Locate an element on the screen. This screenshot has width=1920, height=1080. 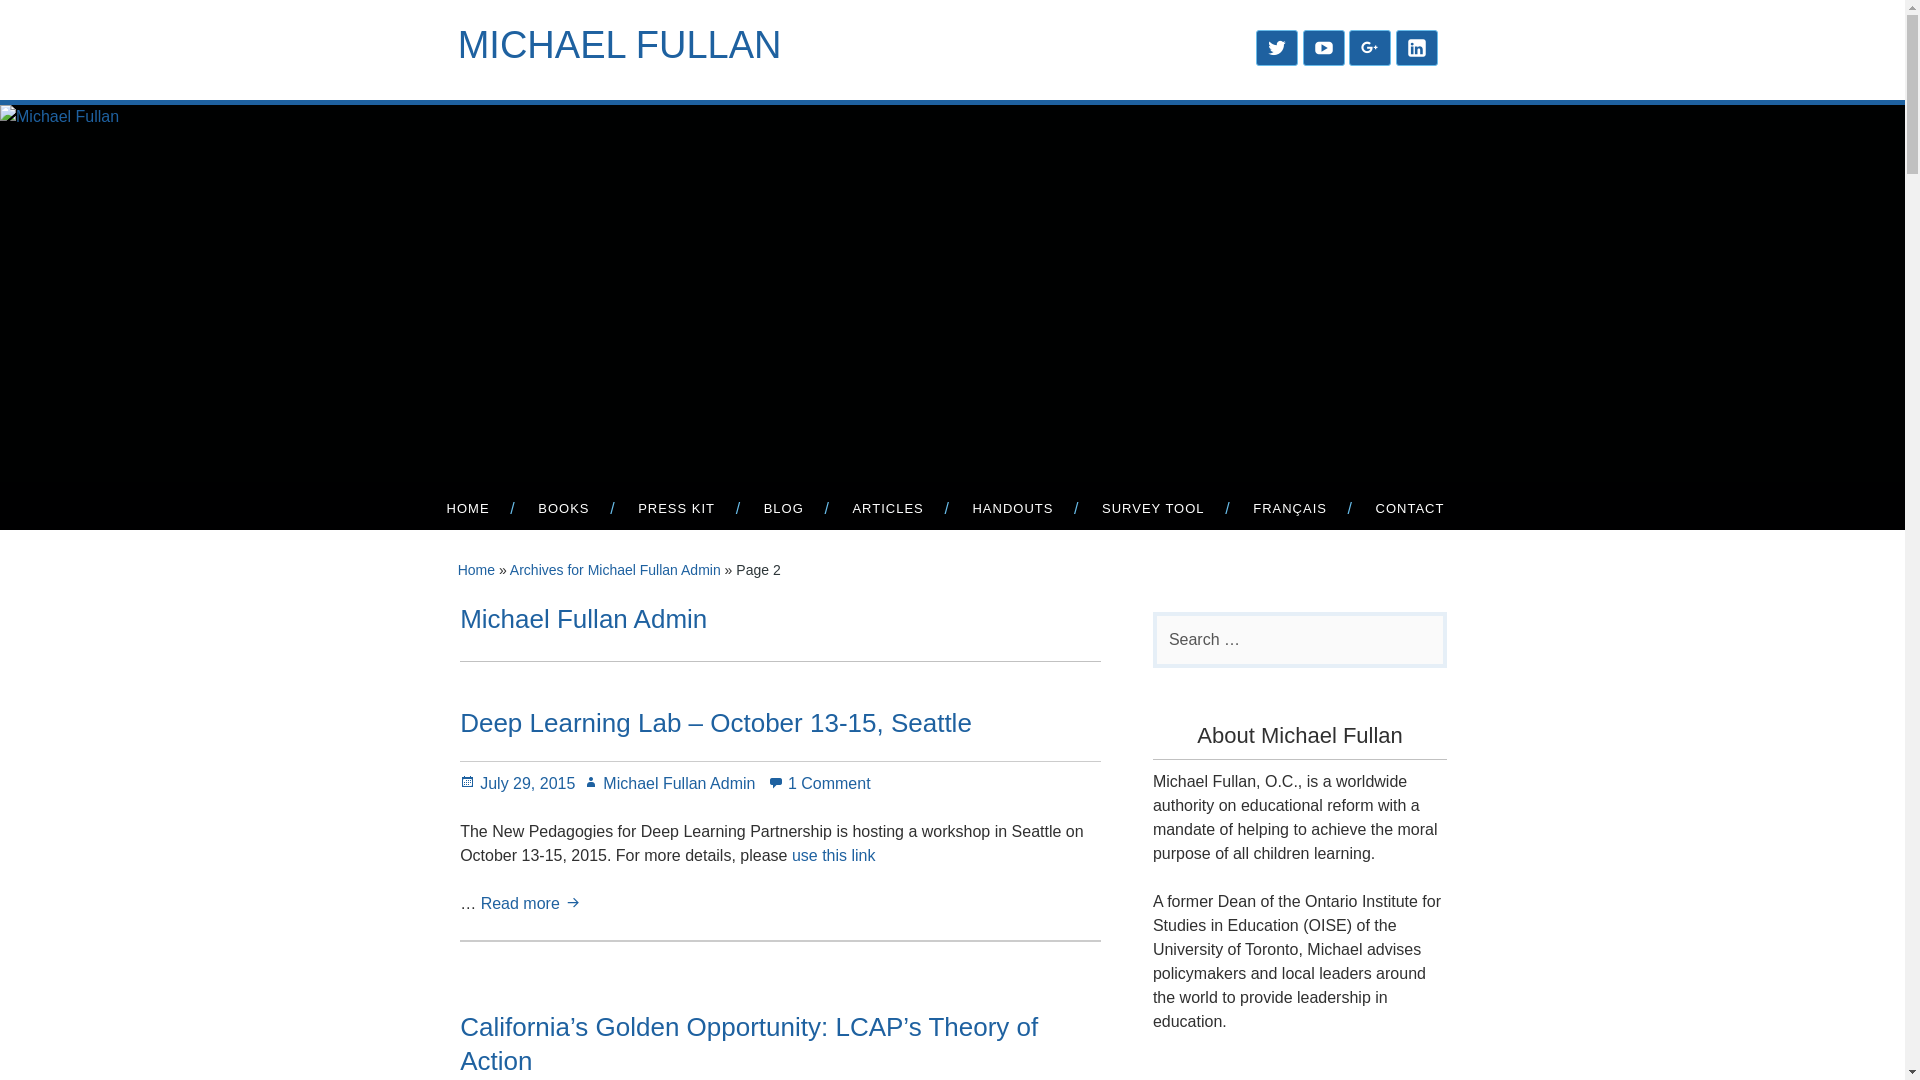
Archives for Michael Fullan Admin is located at coordinates (616, 569).